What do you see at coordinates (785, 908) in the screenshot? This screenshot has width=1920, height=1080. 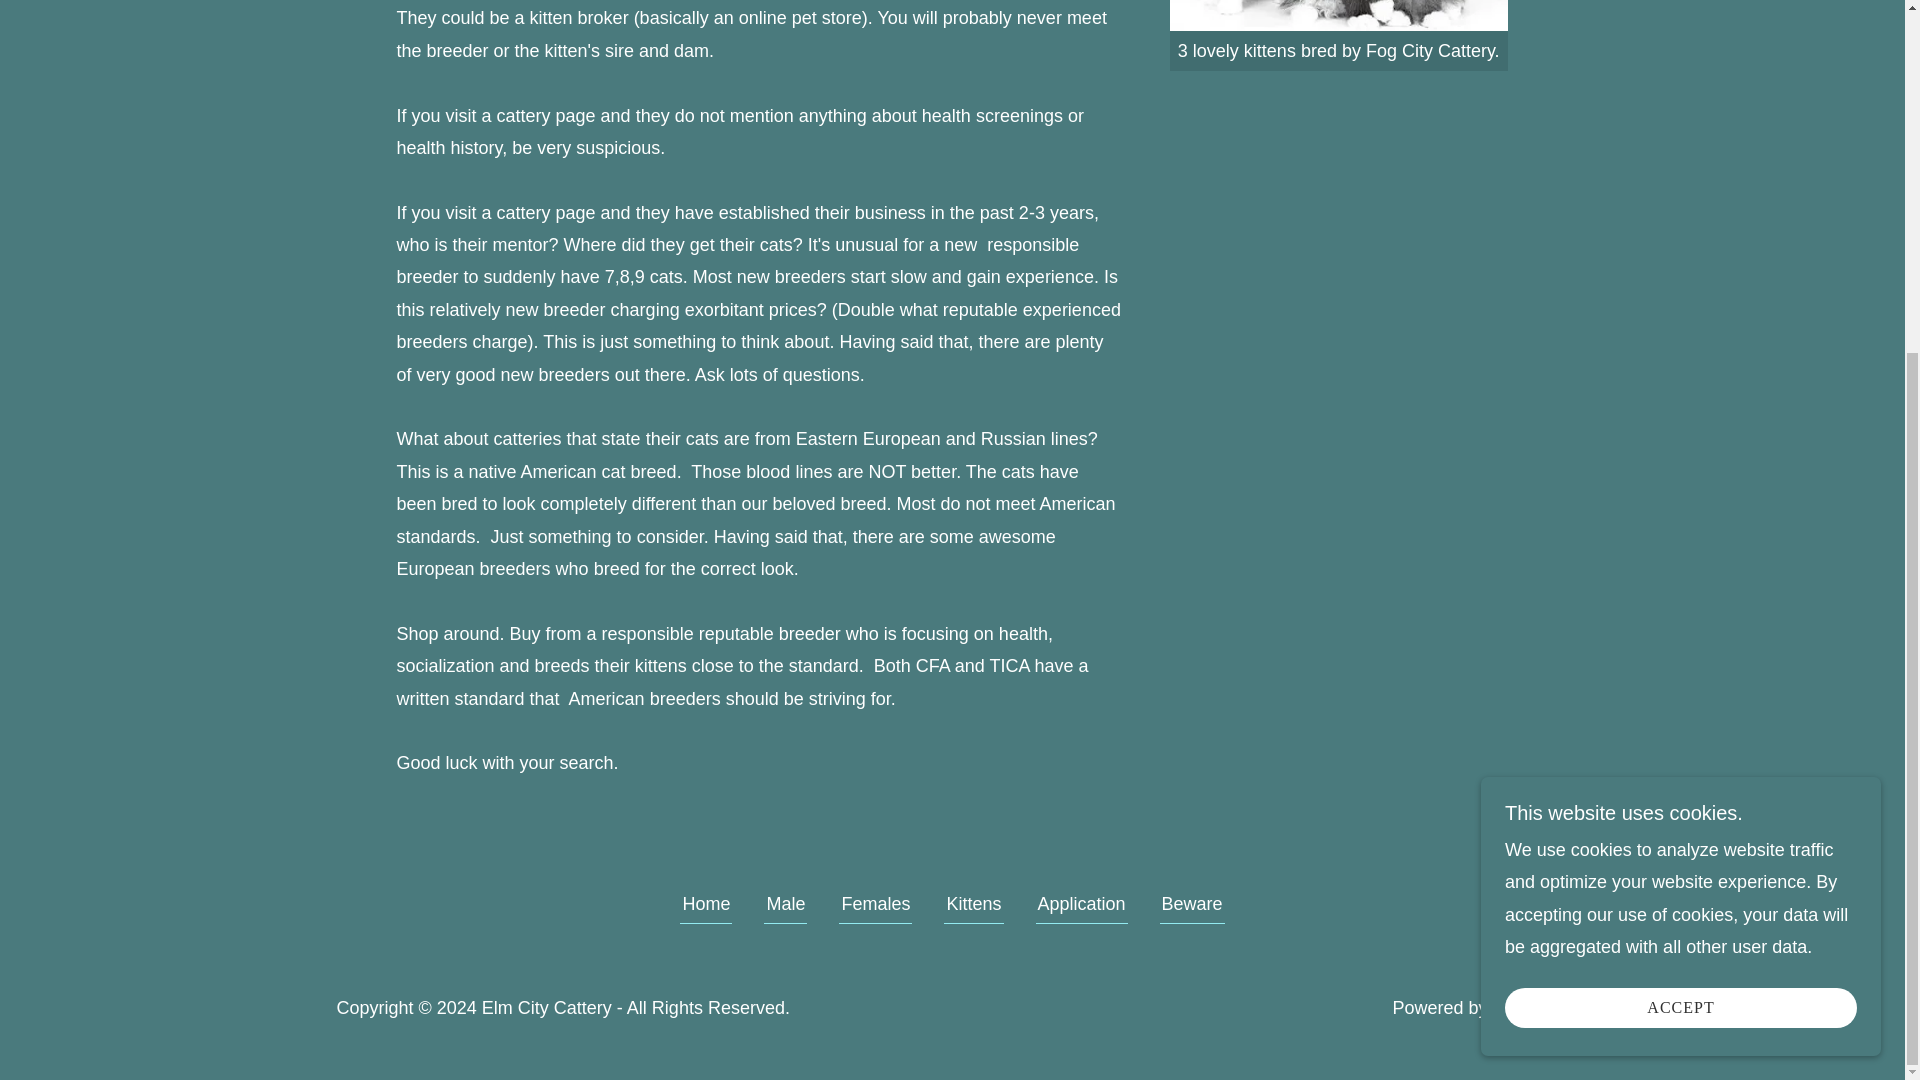 I see `Male` at bounding box center [785, 908].